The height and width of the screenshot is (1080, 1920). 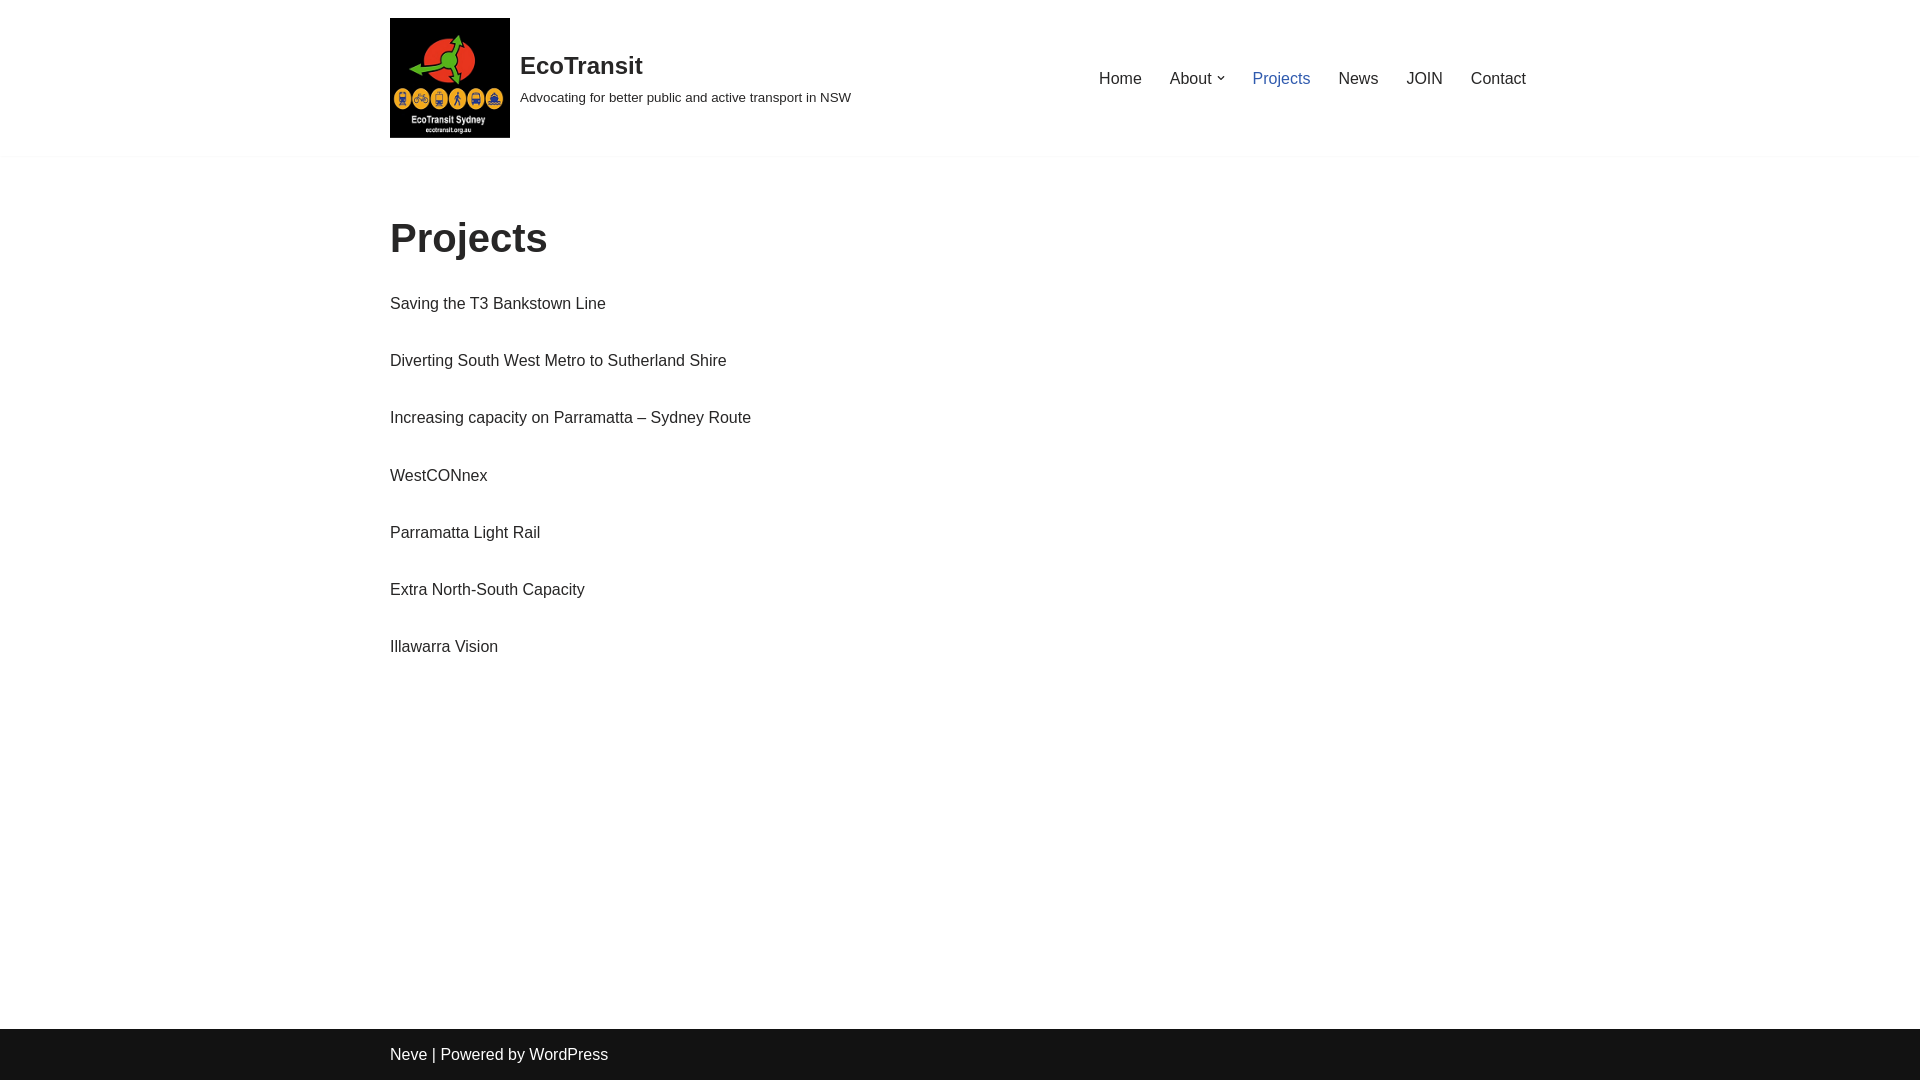 What do you see at coordinates (1498, 78) in the screenshot?
I see `Contact` at bounding box center [1498, 78].